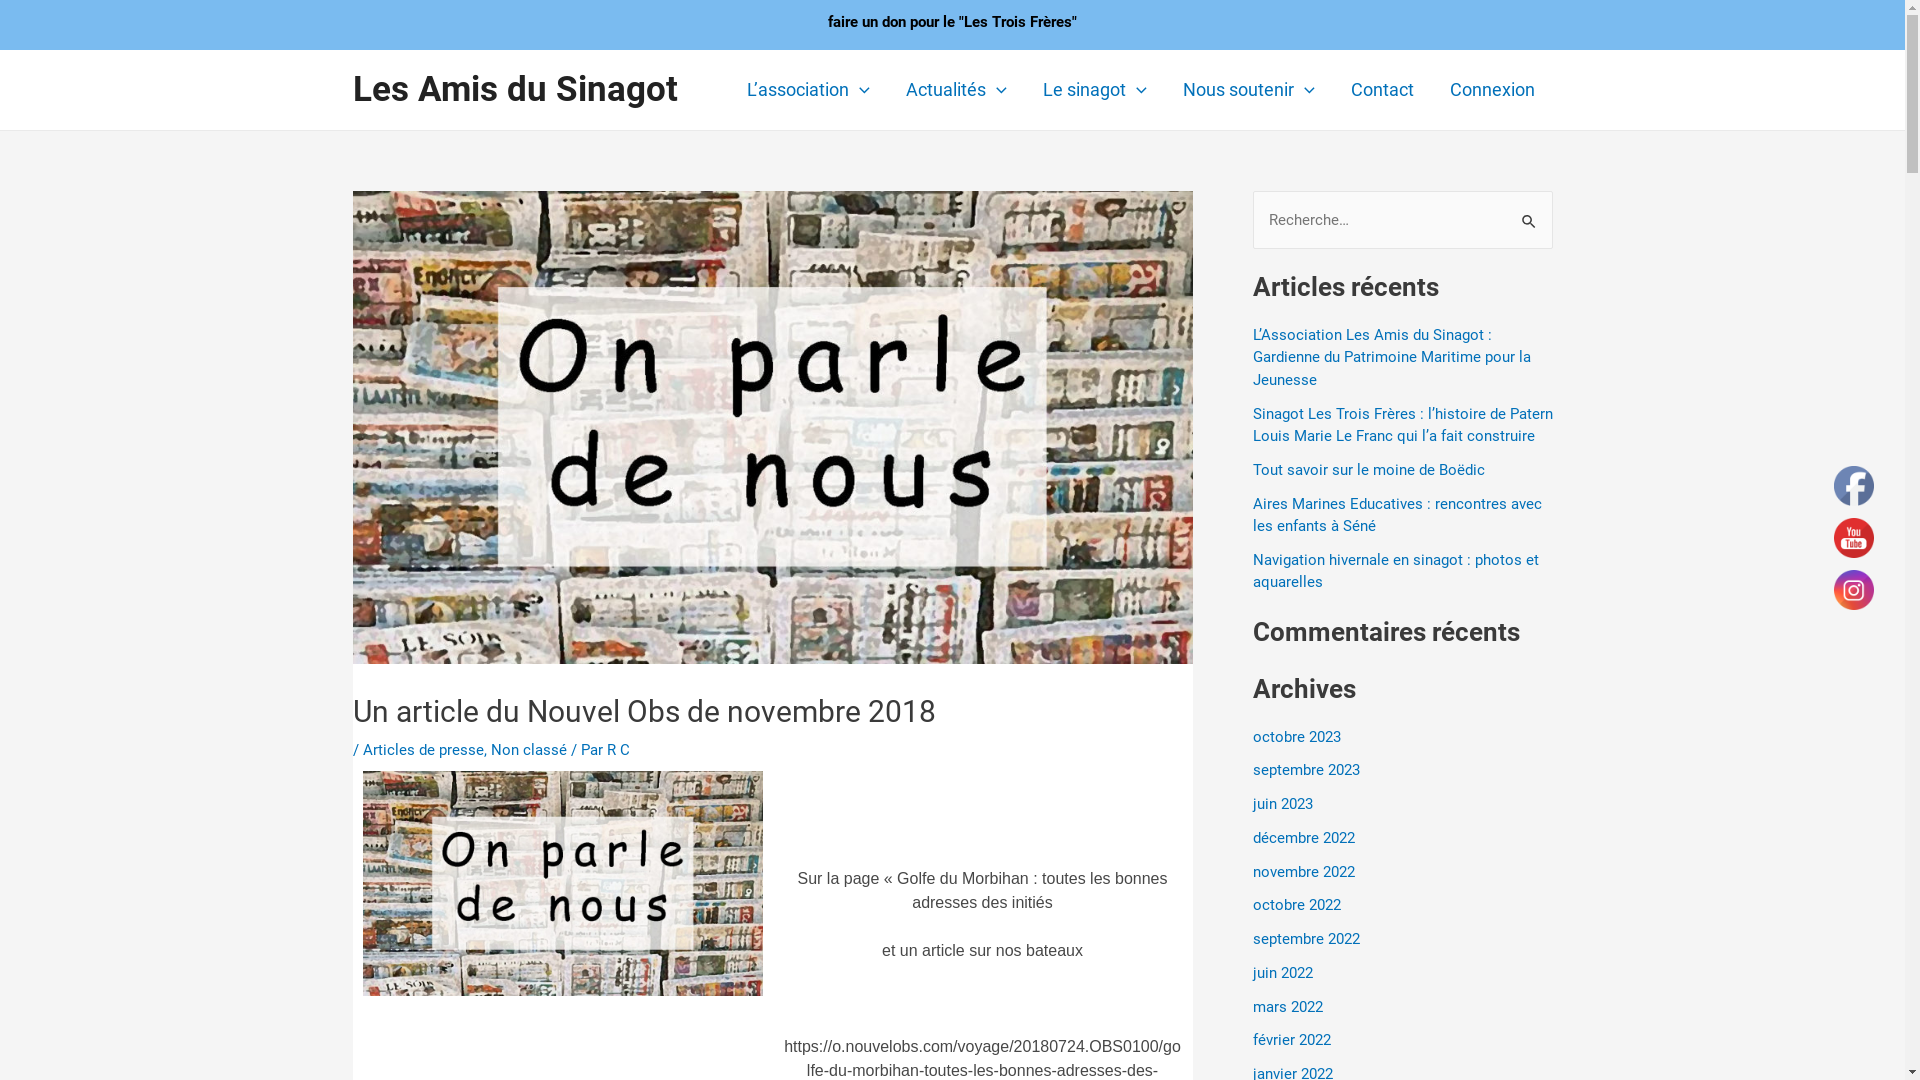  Describe the element at coordinates (1287, 1007) in the screenshot. I see `mars 2022` at that location.